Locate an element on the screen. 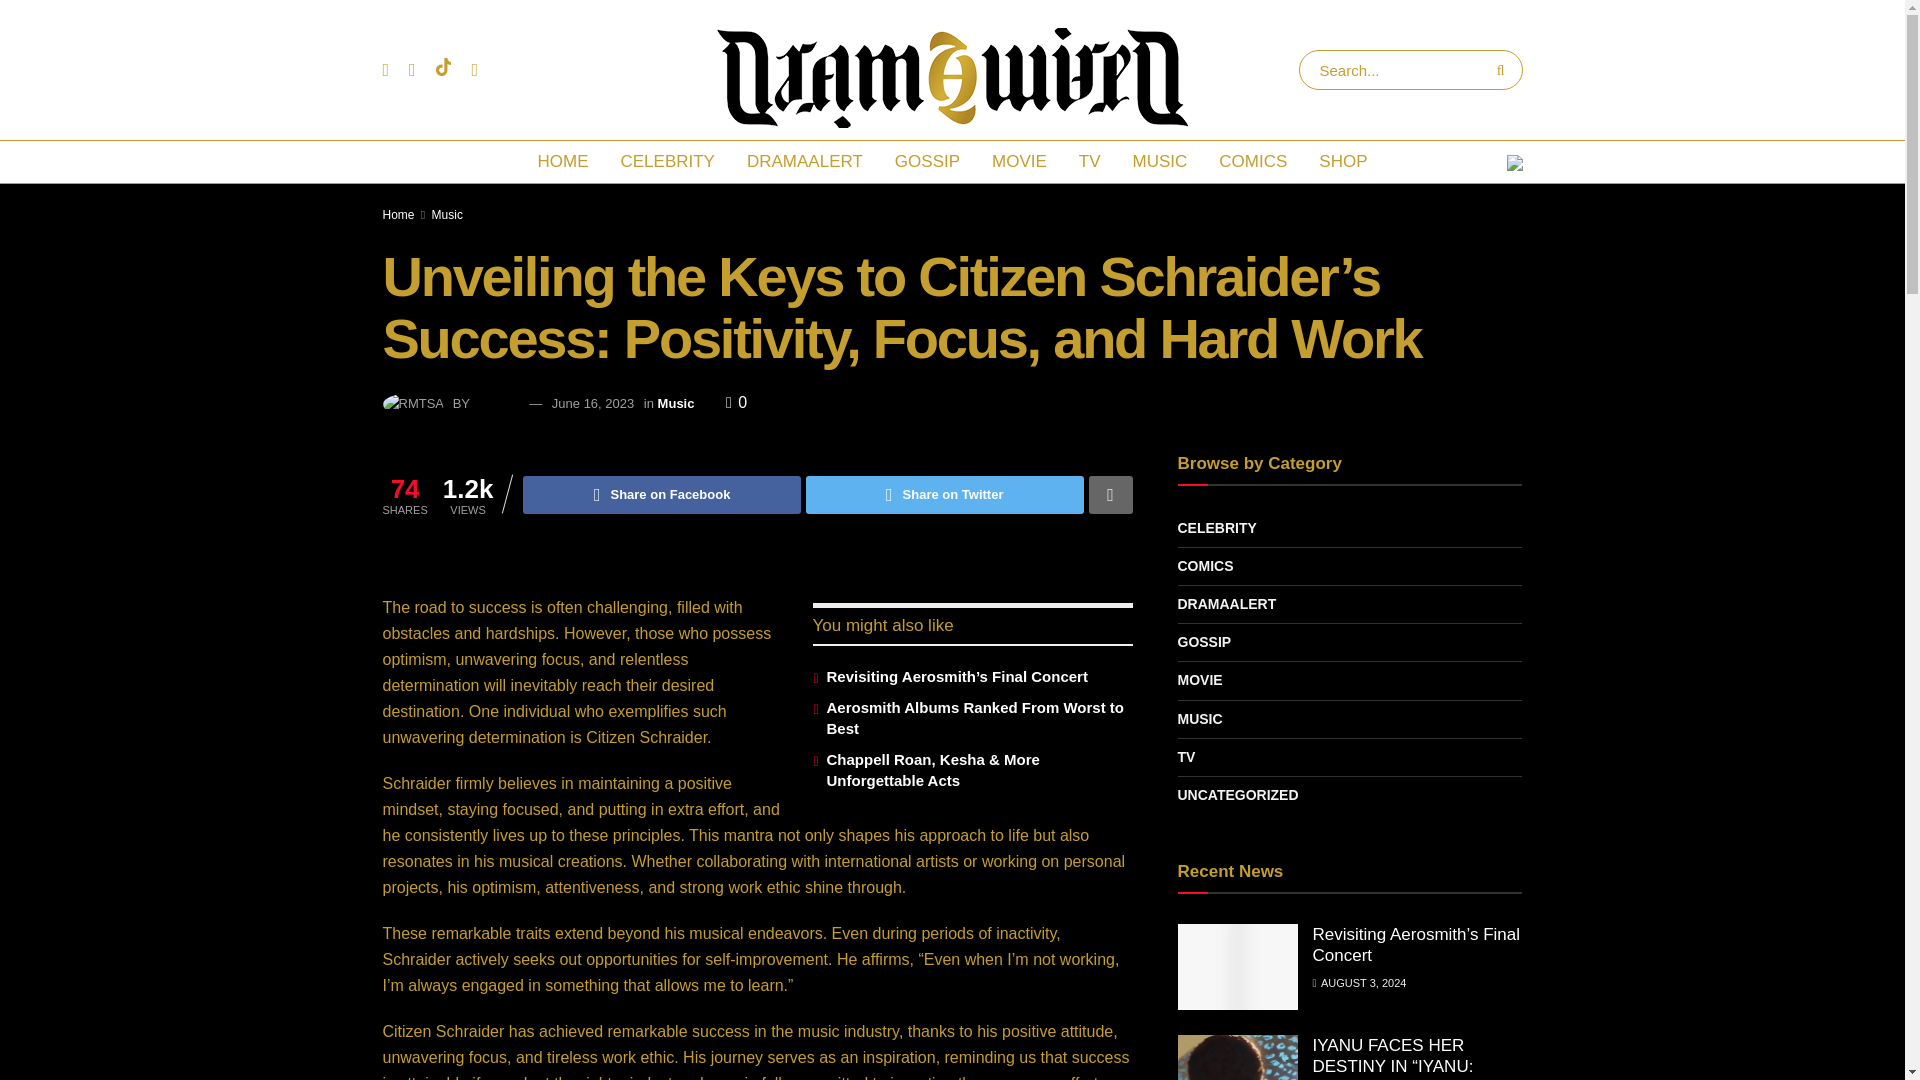 This screenshot has width=1920, height=1080. MOVIE is located at coordinates (1019, 162).